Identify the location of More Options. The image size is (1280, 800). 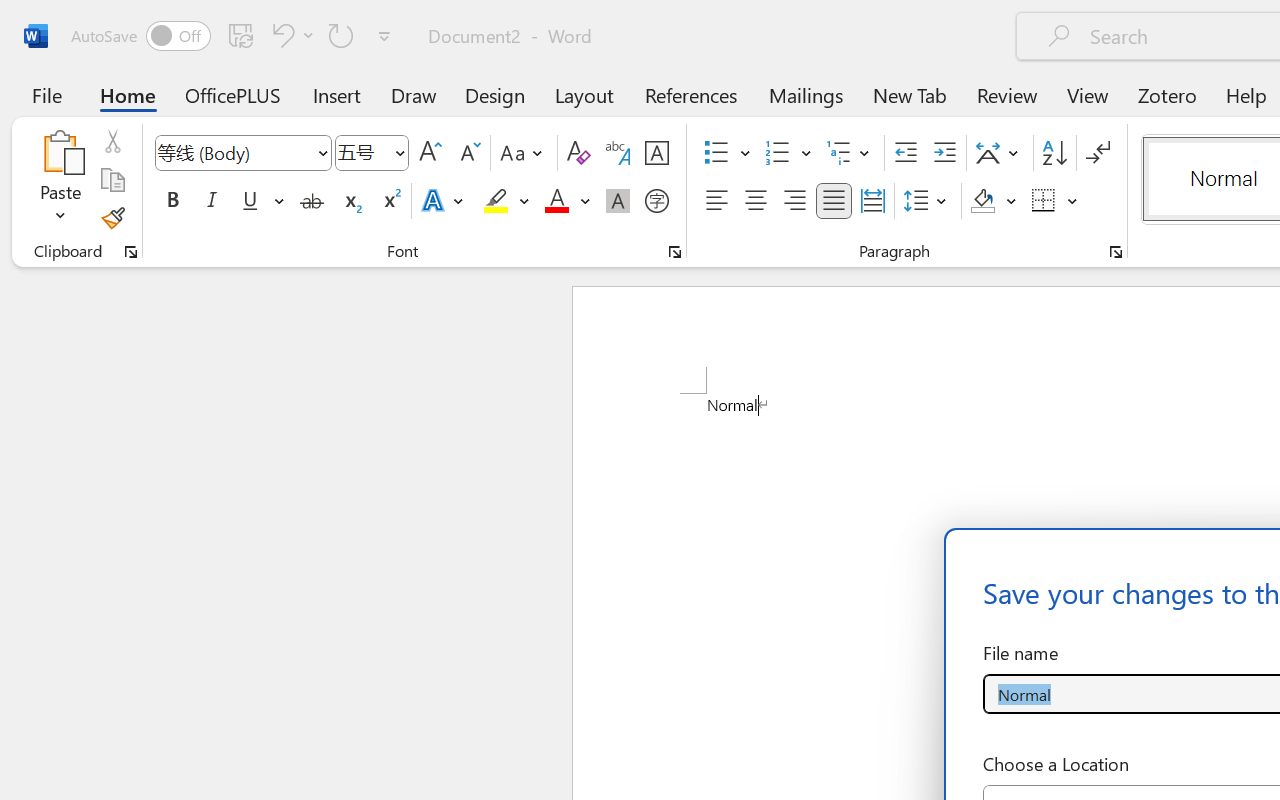
(1073, 201).